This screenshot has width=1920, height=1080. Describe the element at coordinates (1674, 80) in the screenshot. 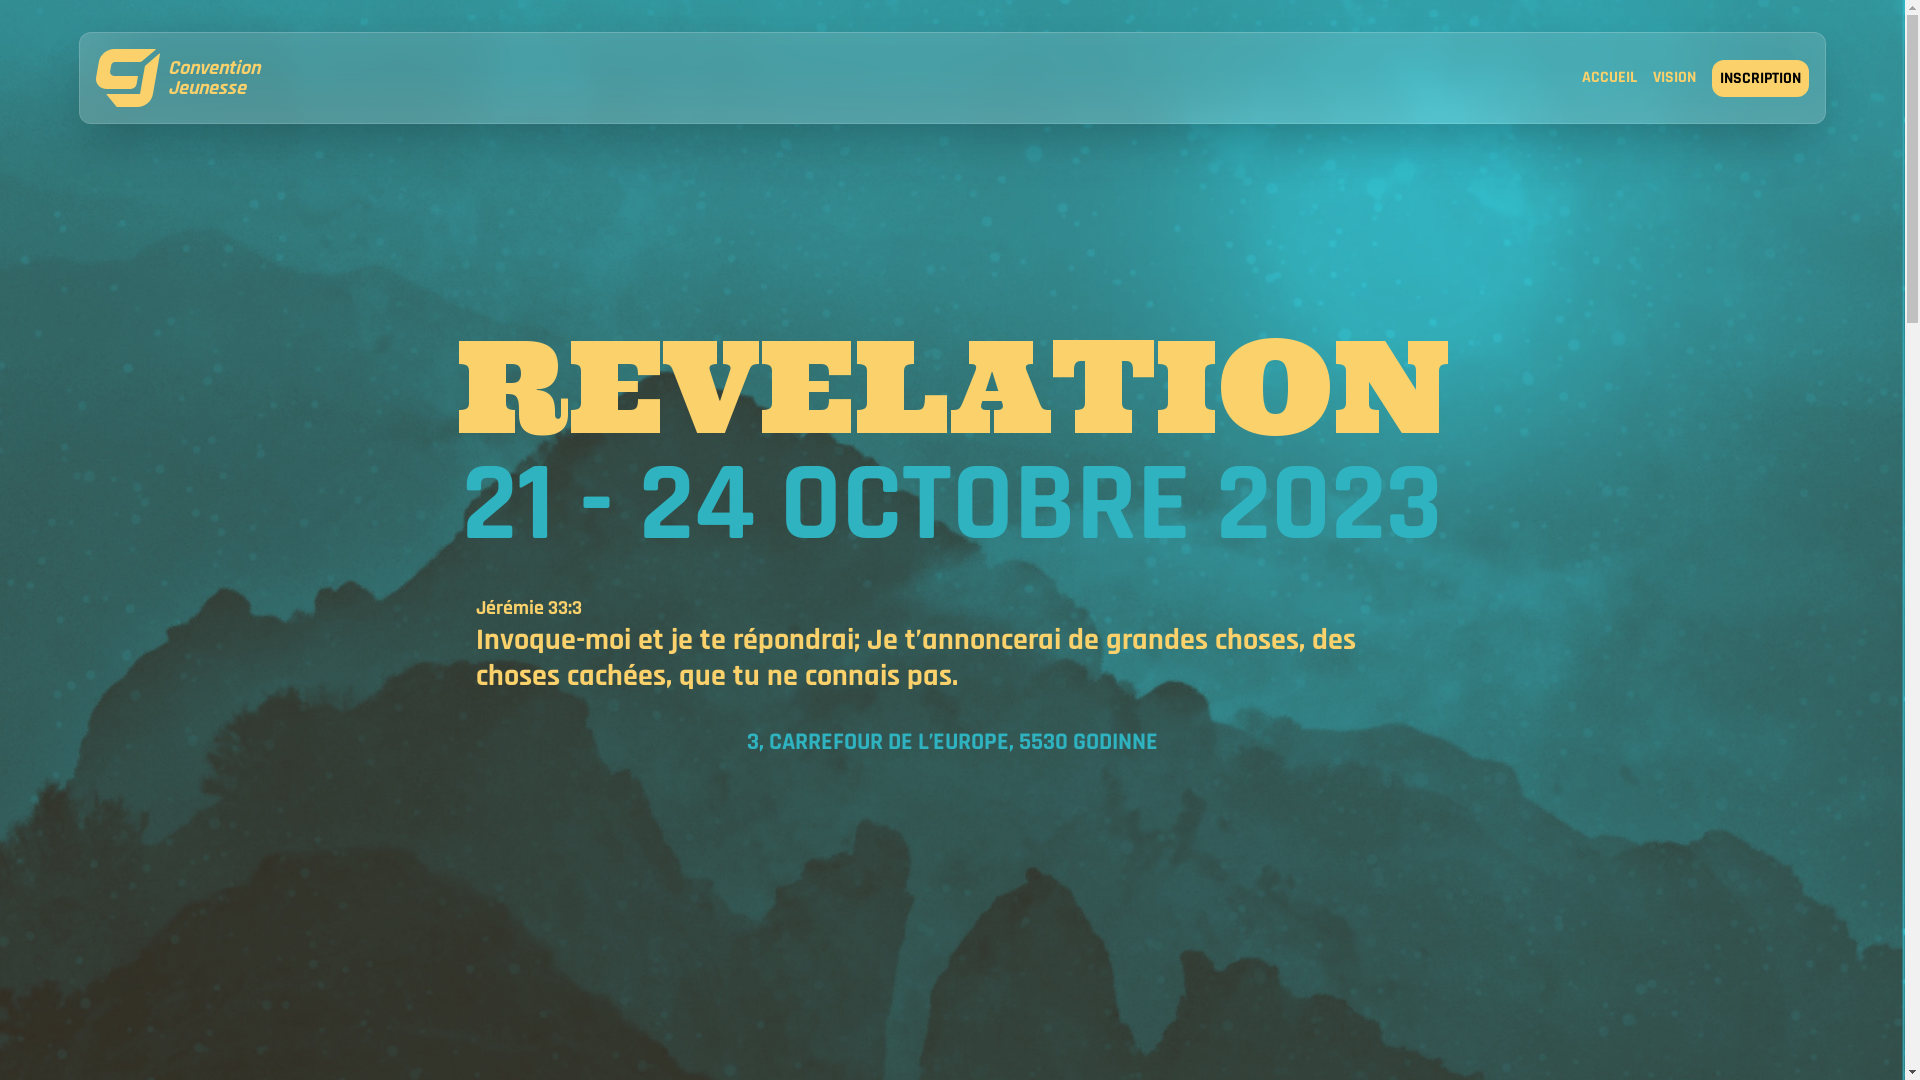

I see `VISION` at that location.